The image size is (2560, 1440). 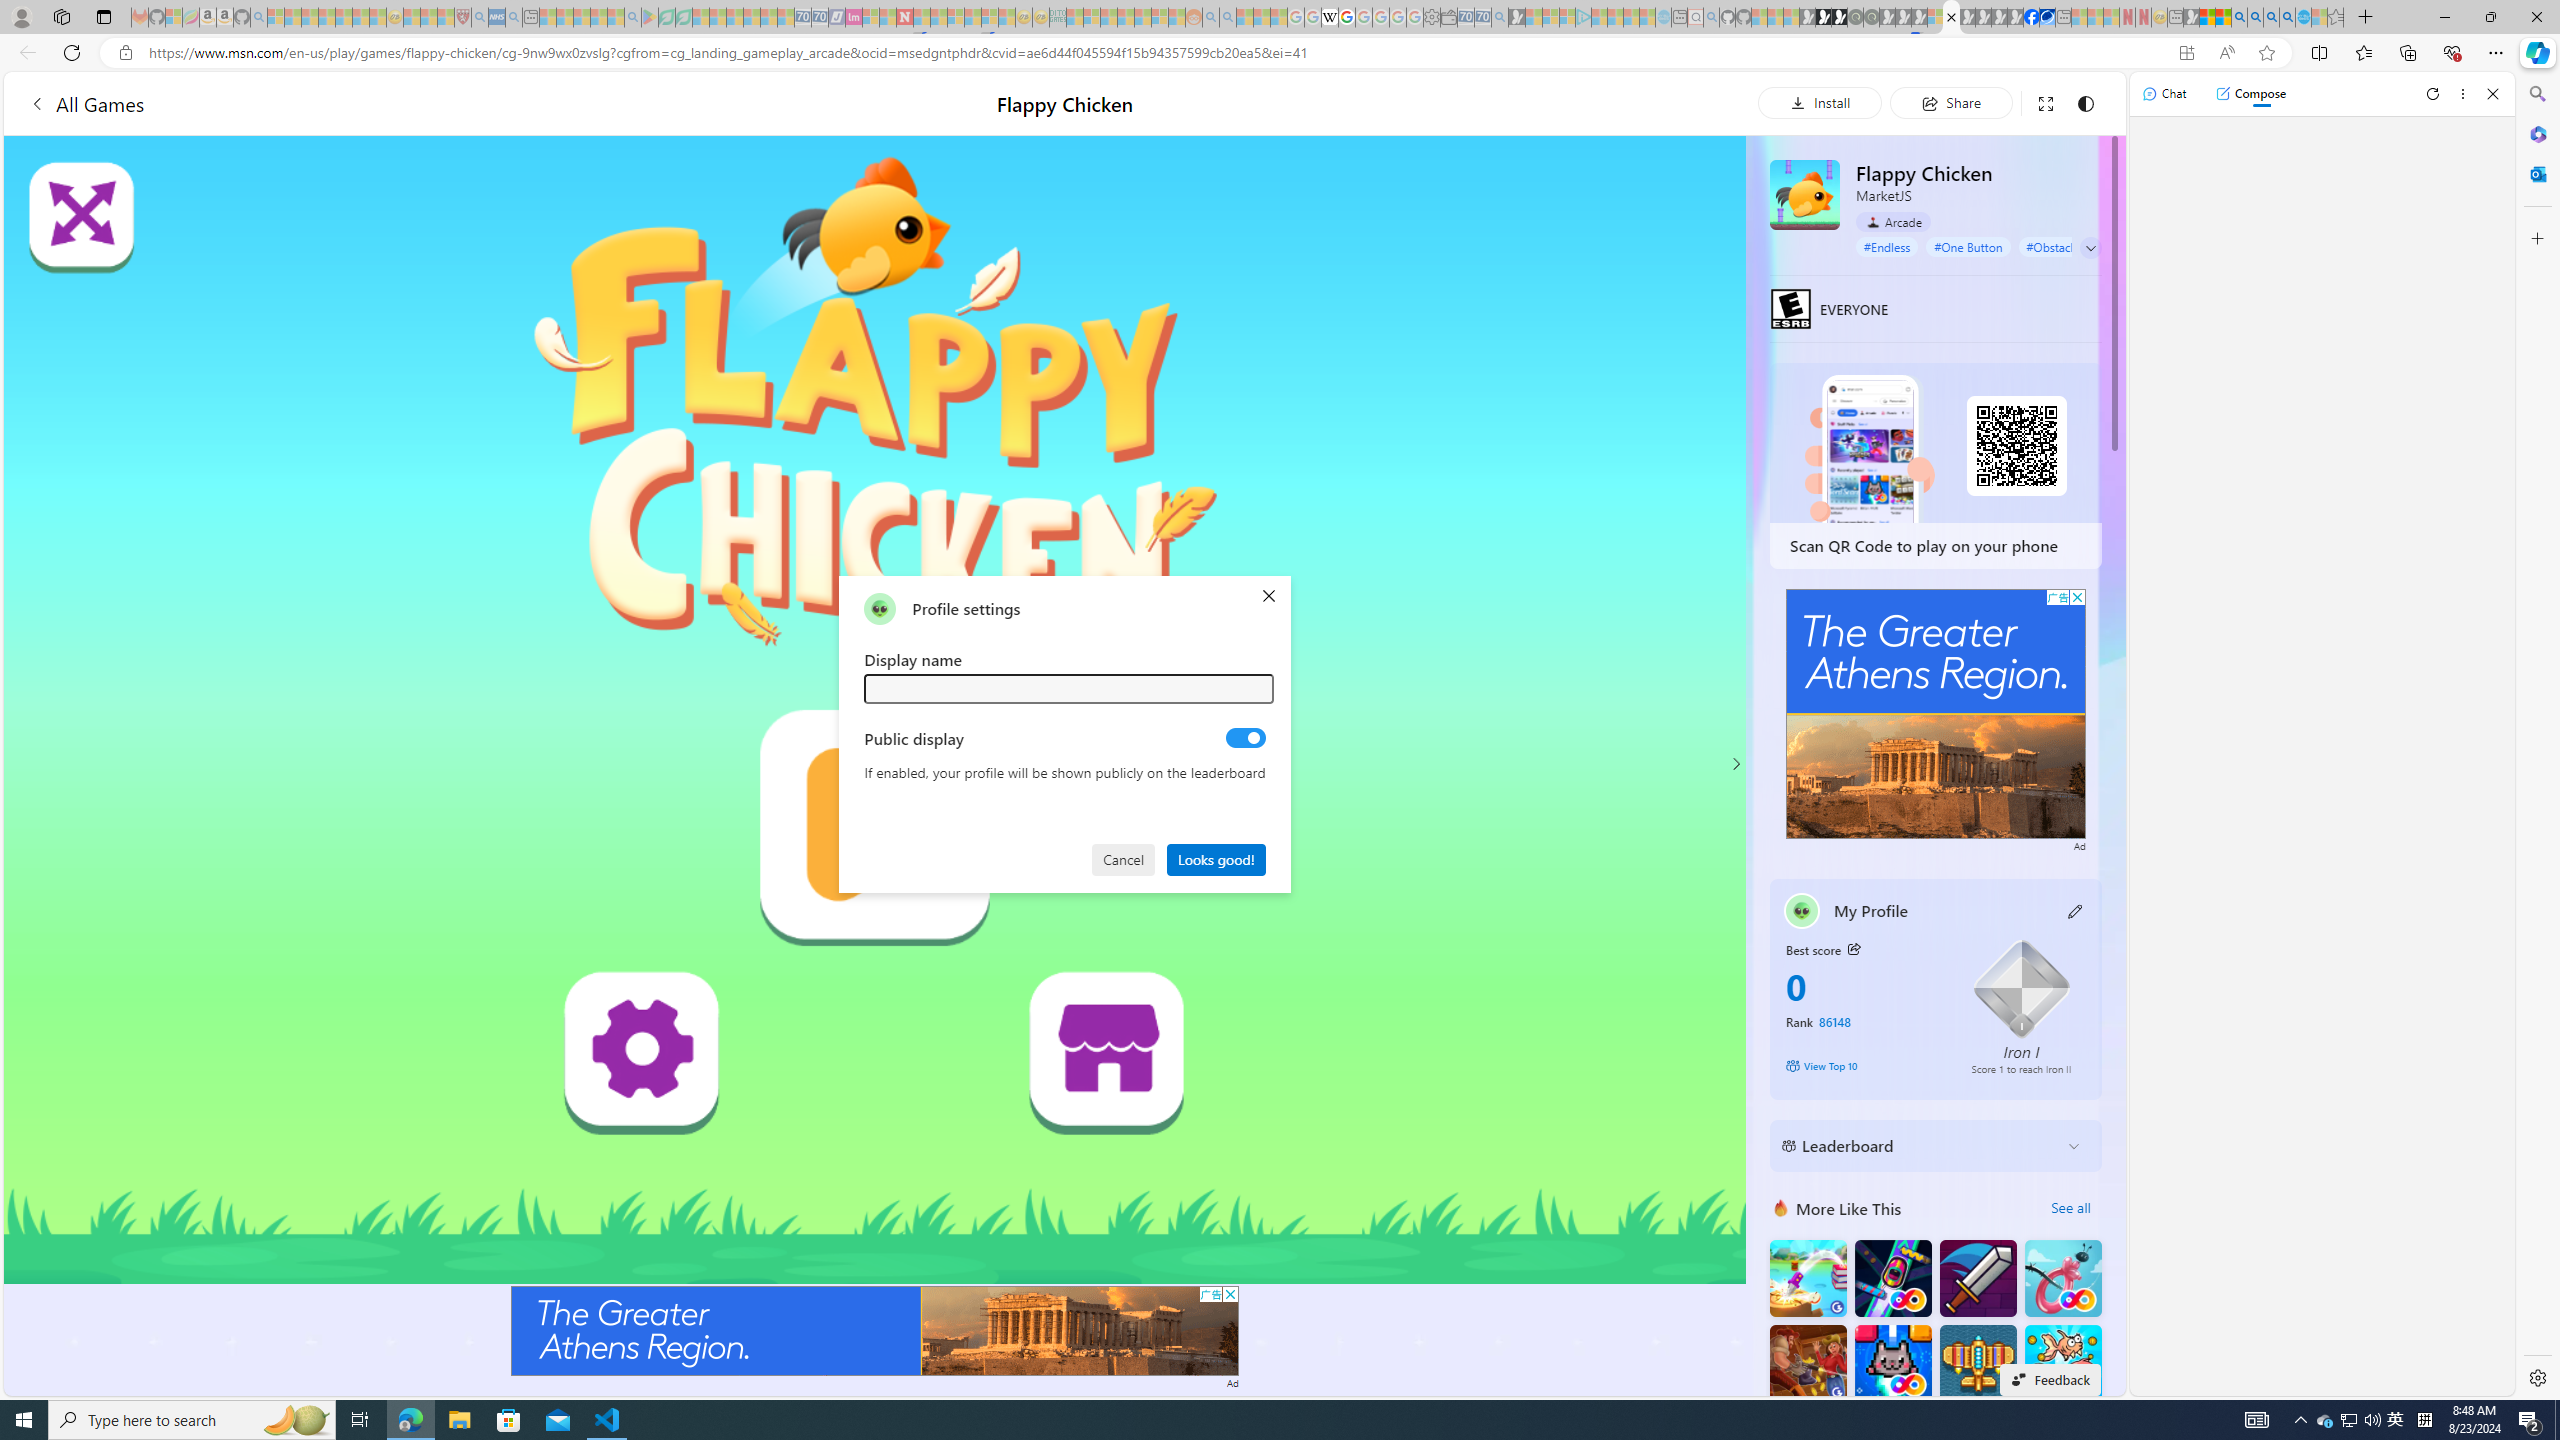 I want to click on AutomationID: cbb, so click(x=2077, y=597).